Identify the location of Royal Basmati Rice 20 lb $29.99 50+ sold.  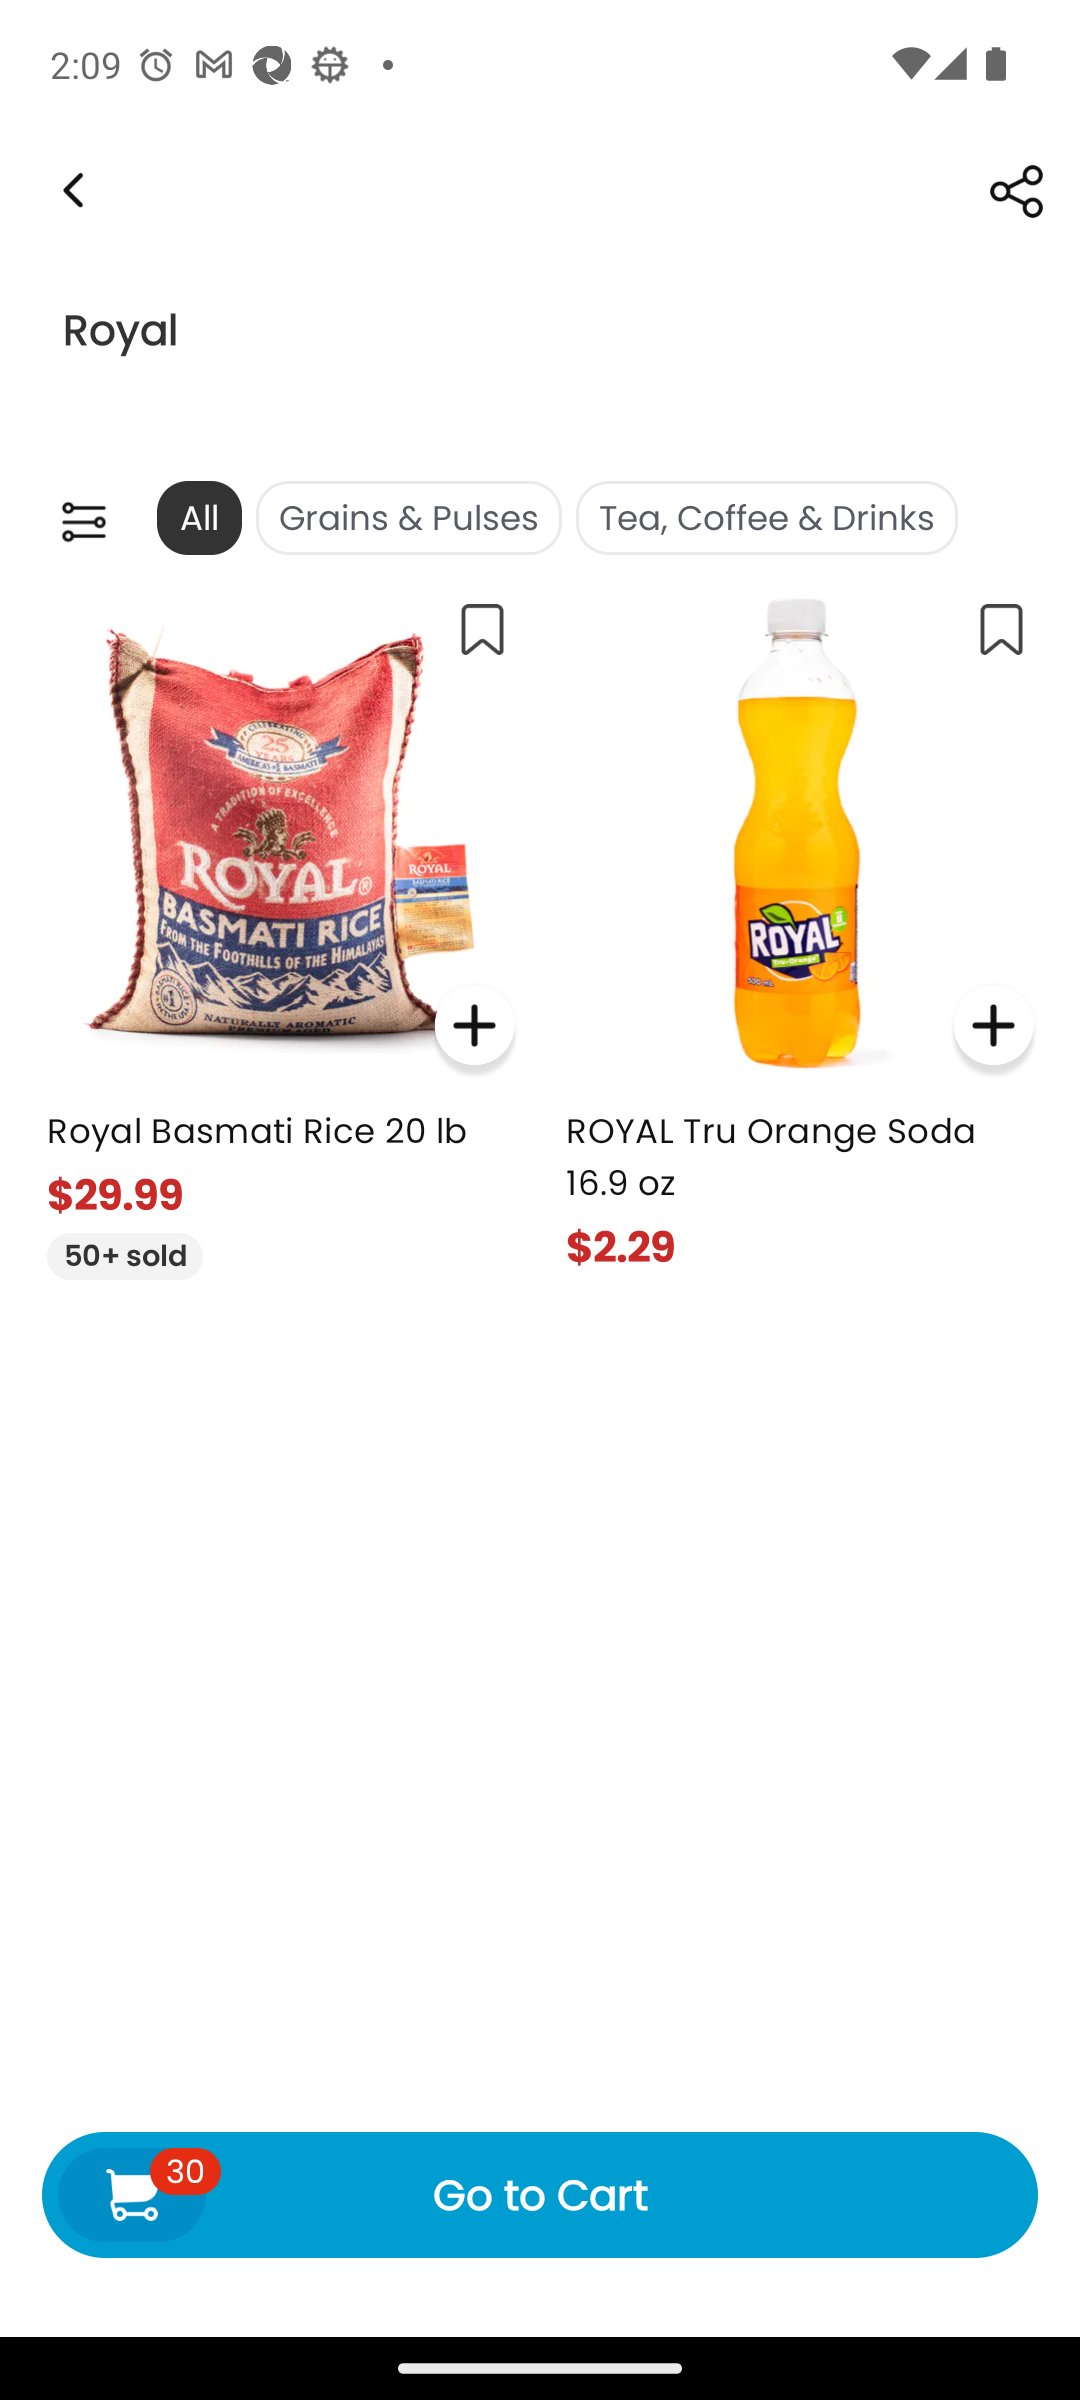
(280, 928).